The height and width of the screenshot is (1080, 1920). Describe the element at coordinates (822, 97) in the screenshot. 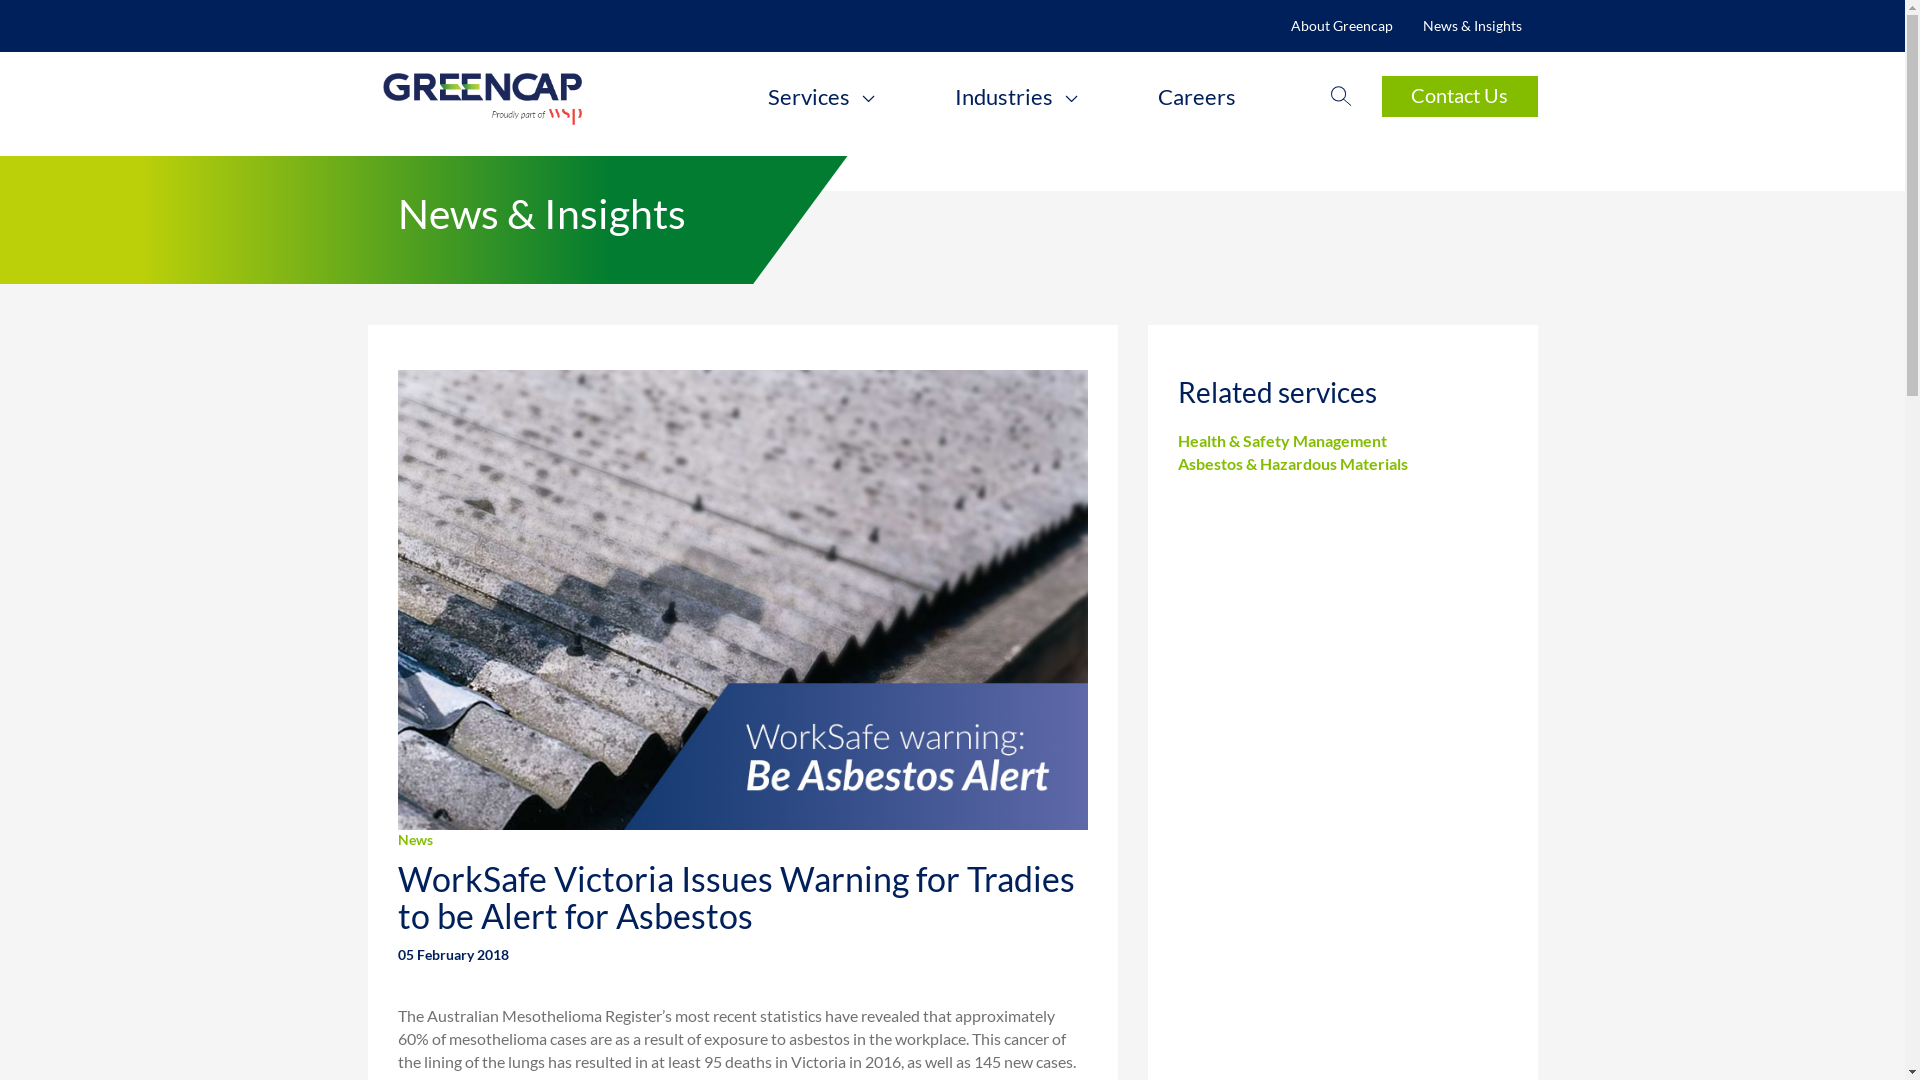

I see `Services` at that location.